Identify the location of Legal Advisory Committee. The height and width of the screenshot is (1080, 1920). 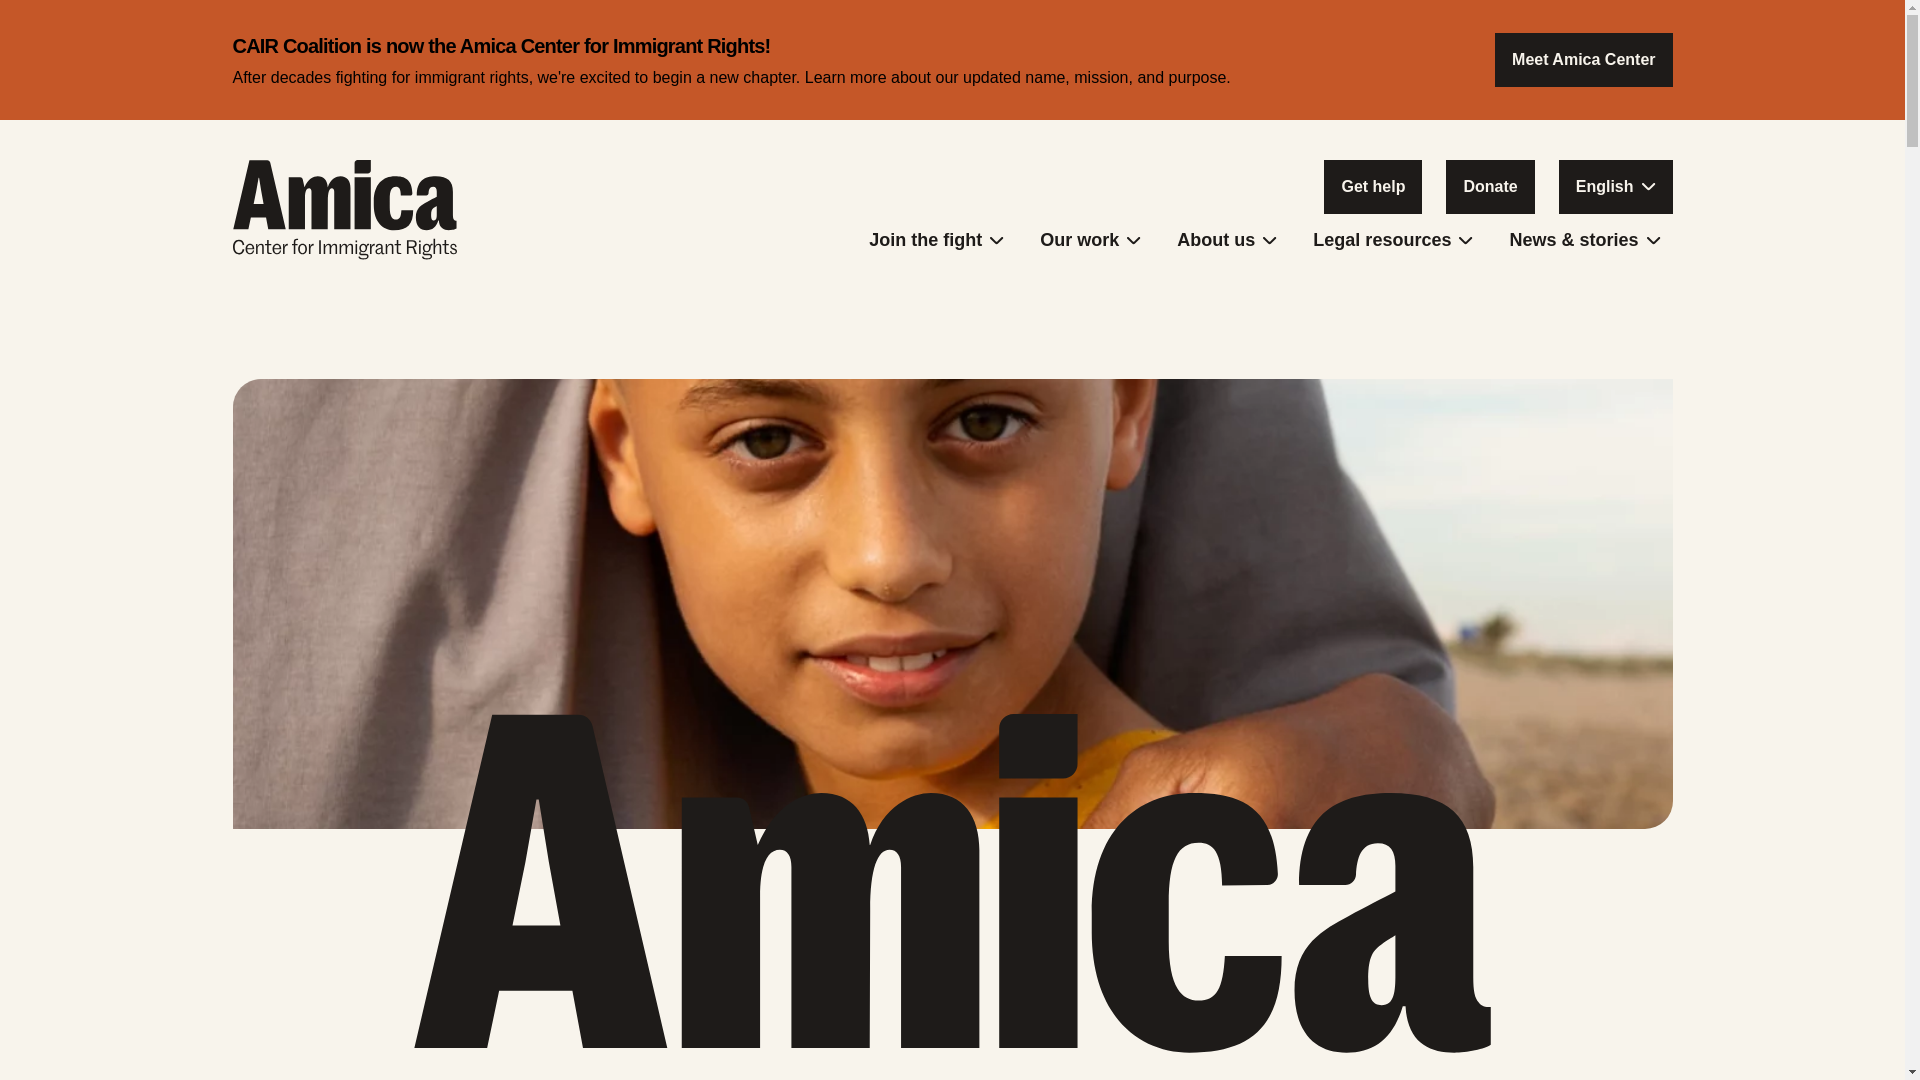
(1226, 313).